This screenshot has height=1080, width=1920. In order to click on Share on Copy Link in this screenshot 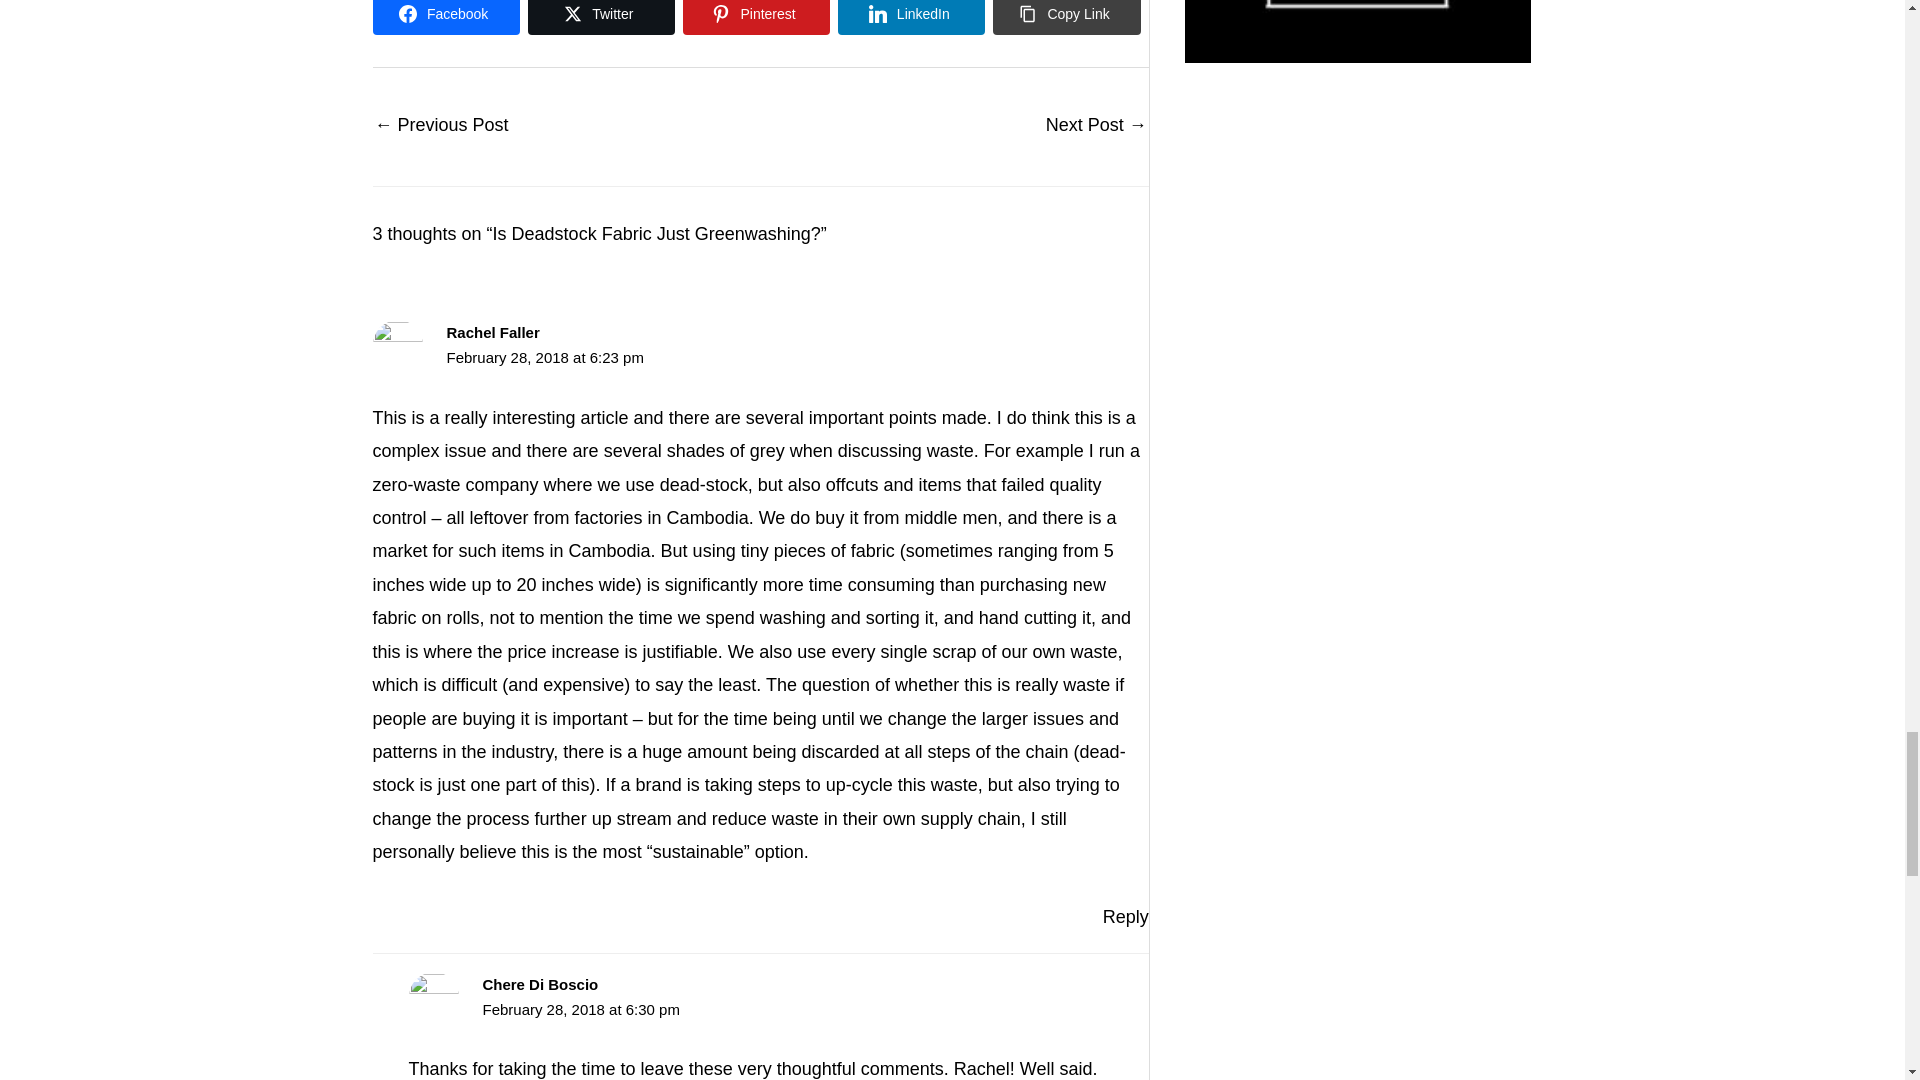, I will do `click(1066, 17)`.